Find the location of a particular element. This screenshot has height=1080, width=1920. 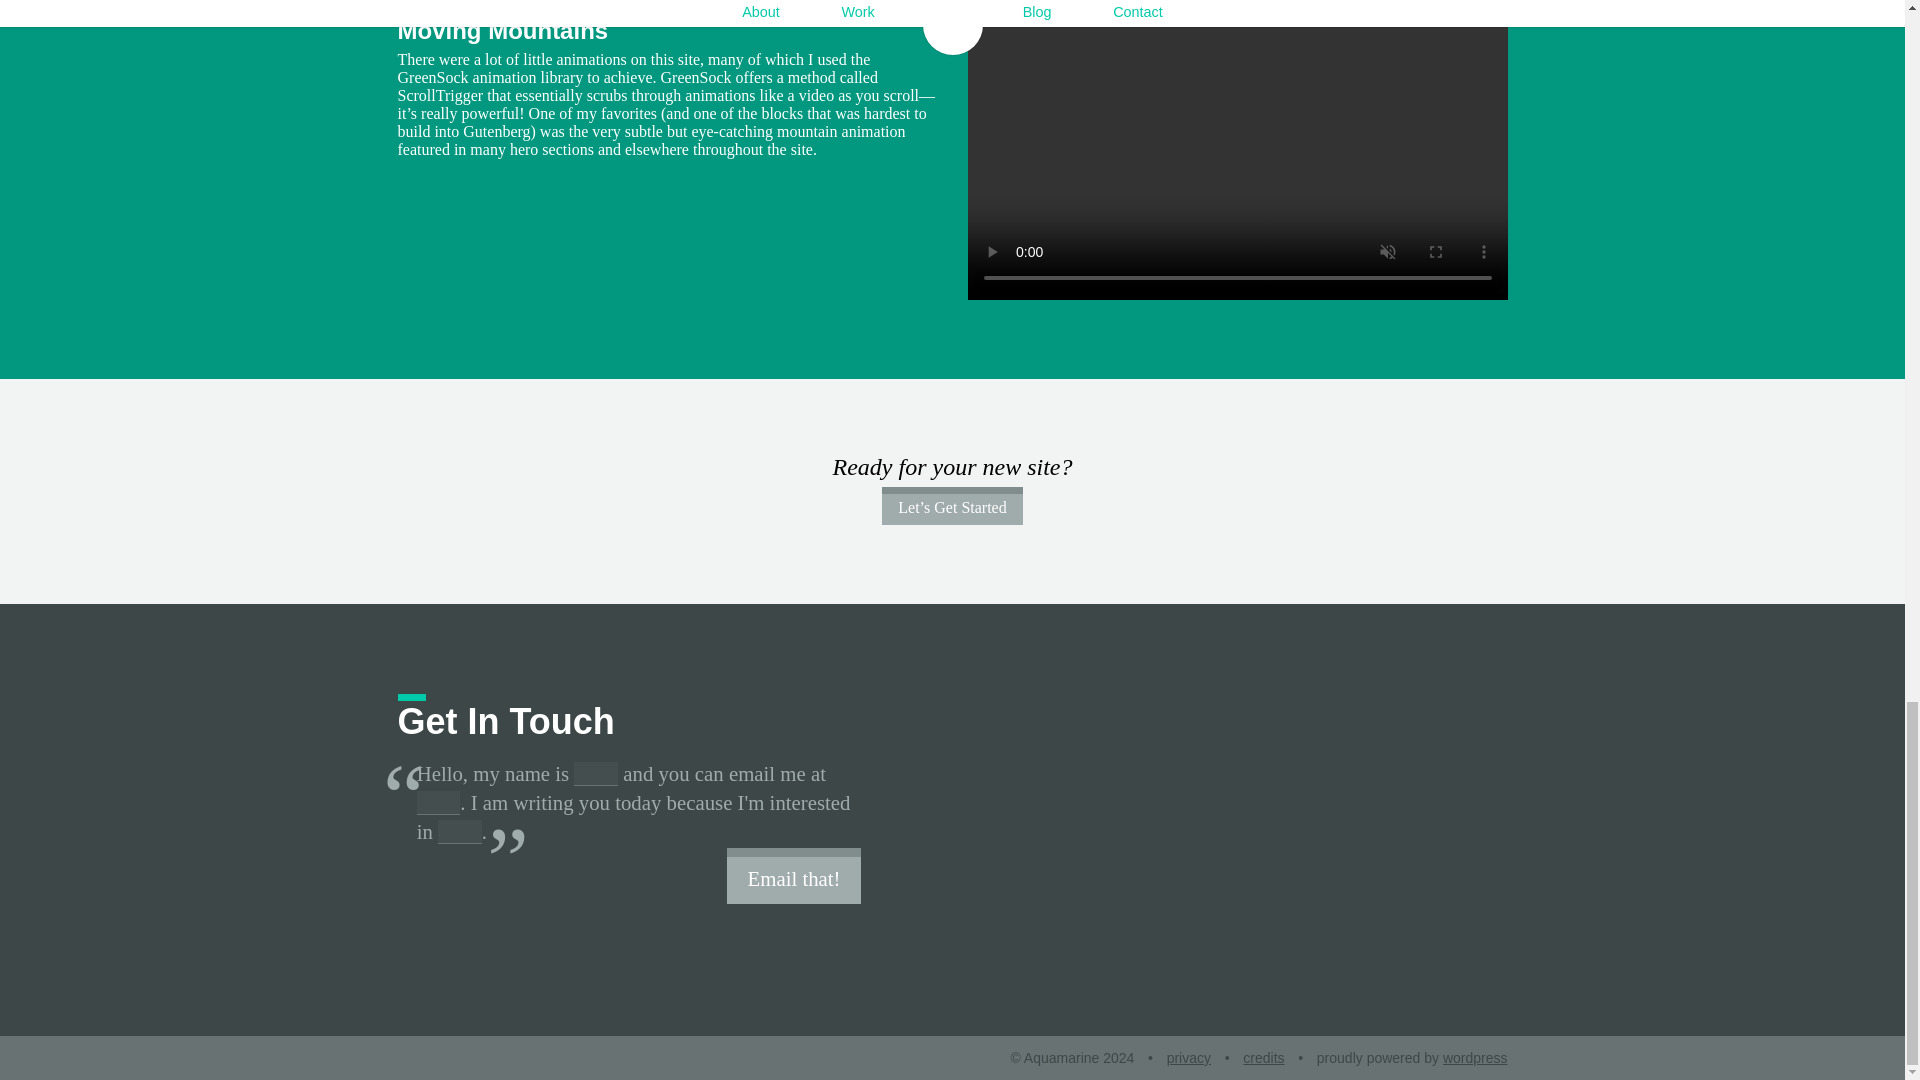

credits is located at coordinates (1263, 1057).